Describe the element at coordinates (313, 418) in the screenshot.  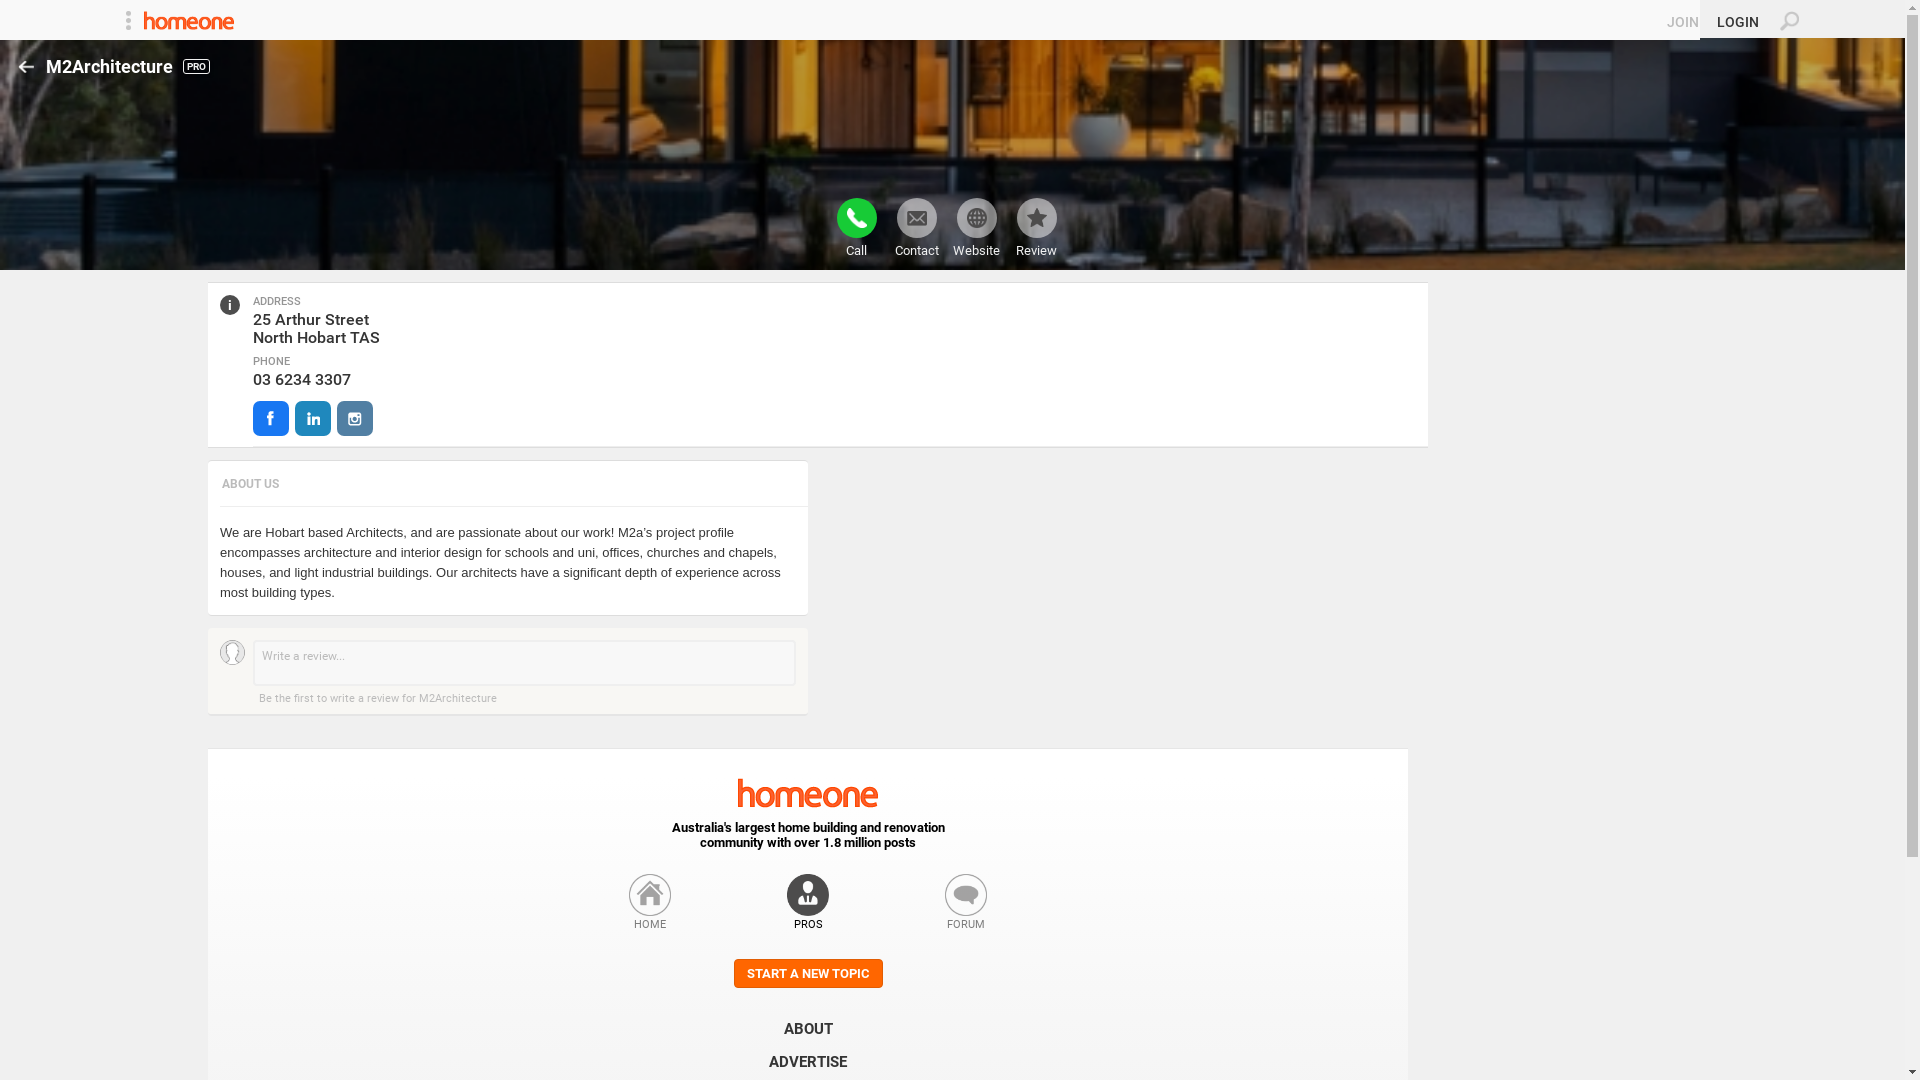
I see `Visit M2Architecture on LinkedIn` at that location.